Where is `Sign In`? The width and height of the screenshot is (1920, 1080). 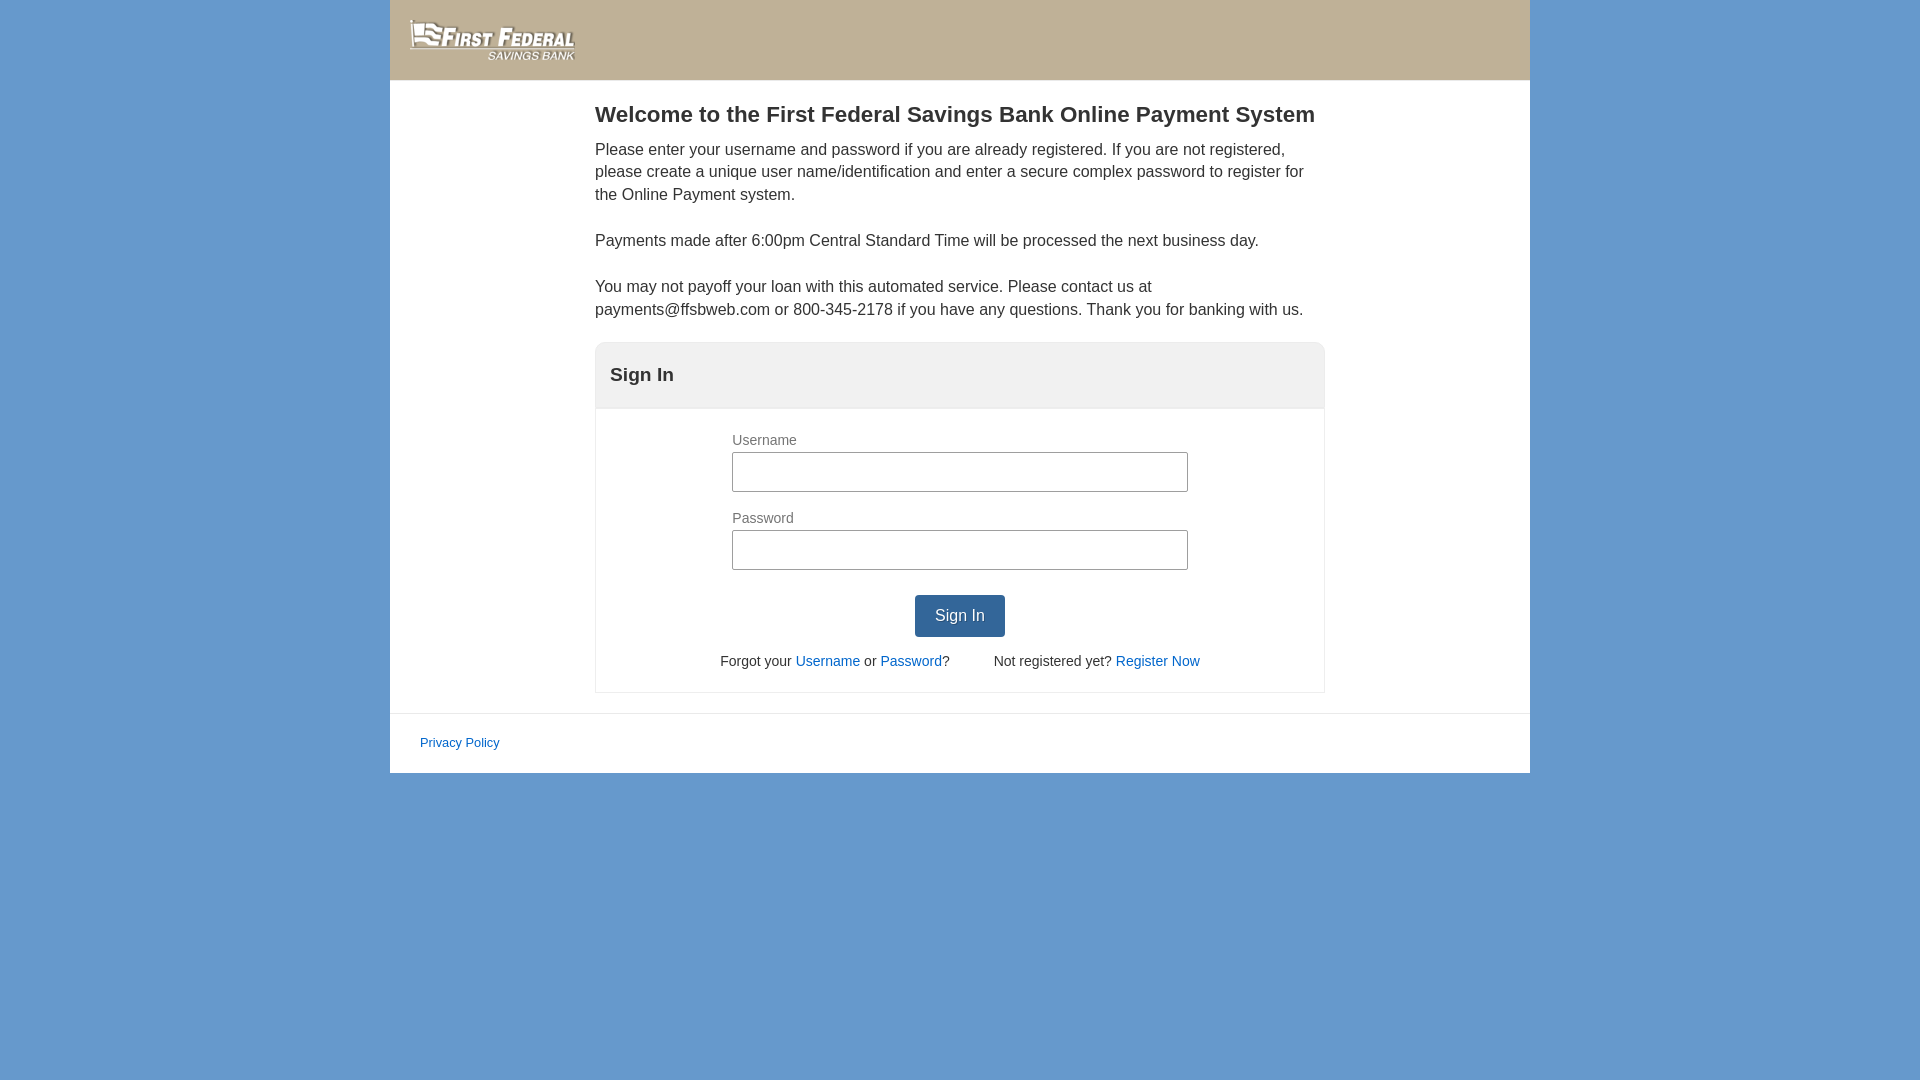 Sign In is located at coordinates (960, 616).